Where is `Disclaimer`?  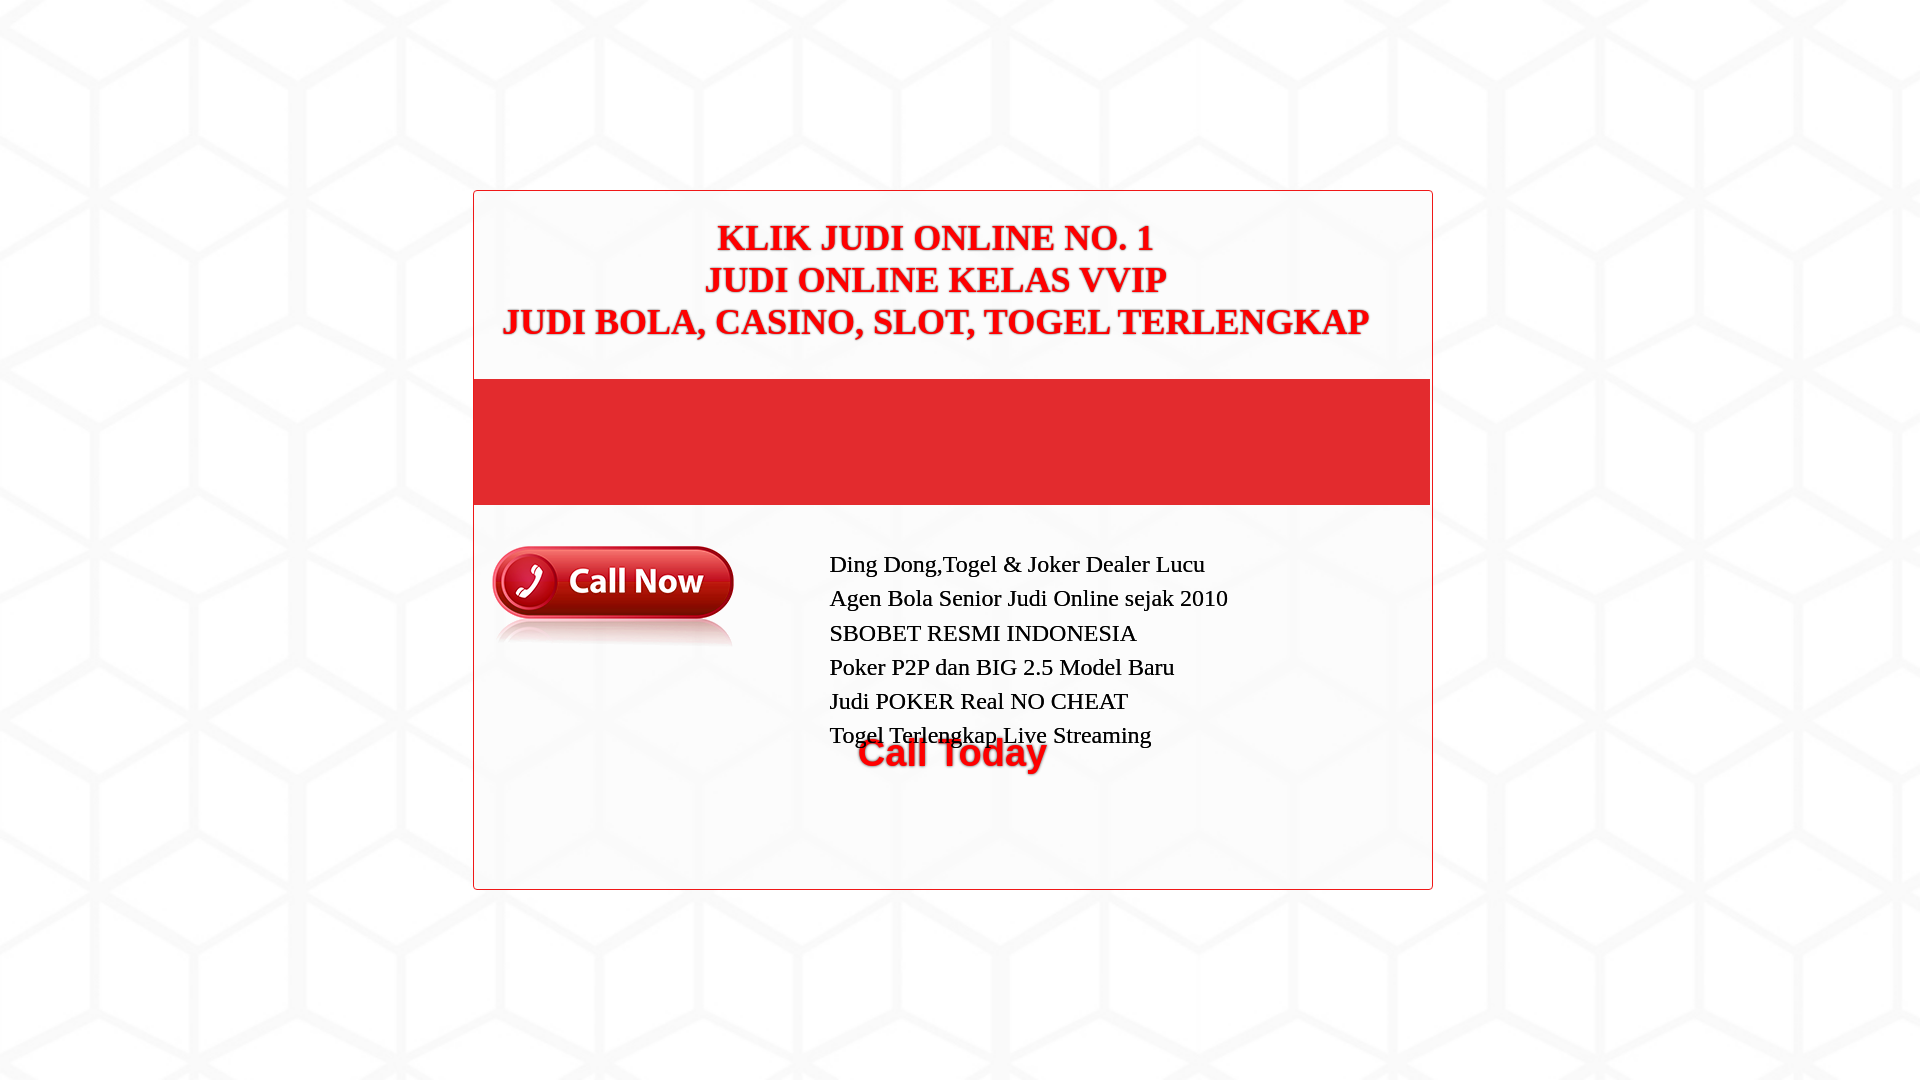 Disclaimer is located at coordinates (1306, 468).